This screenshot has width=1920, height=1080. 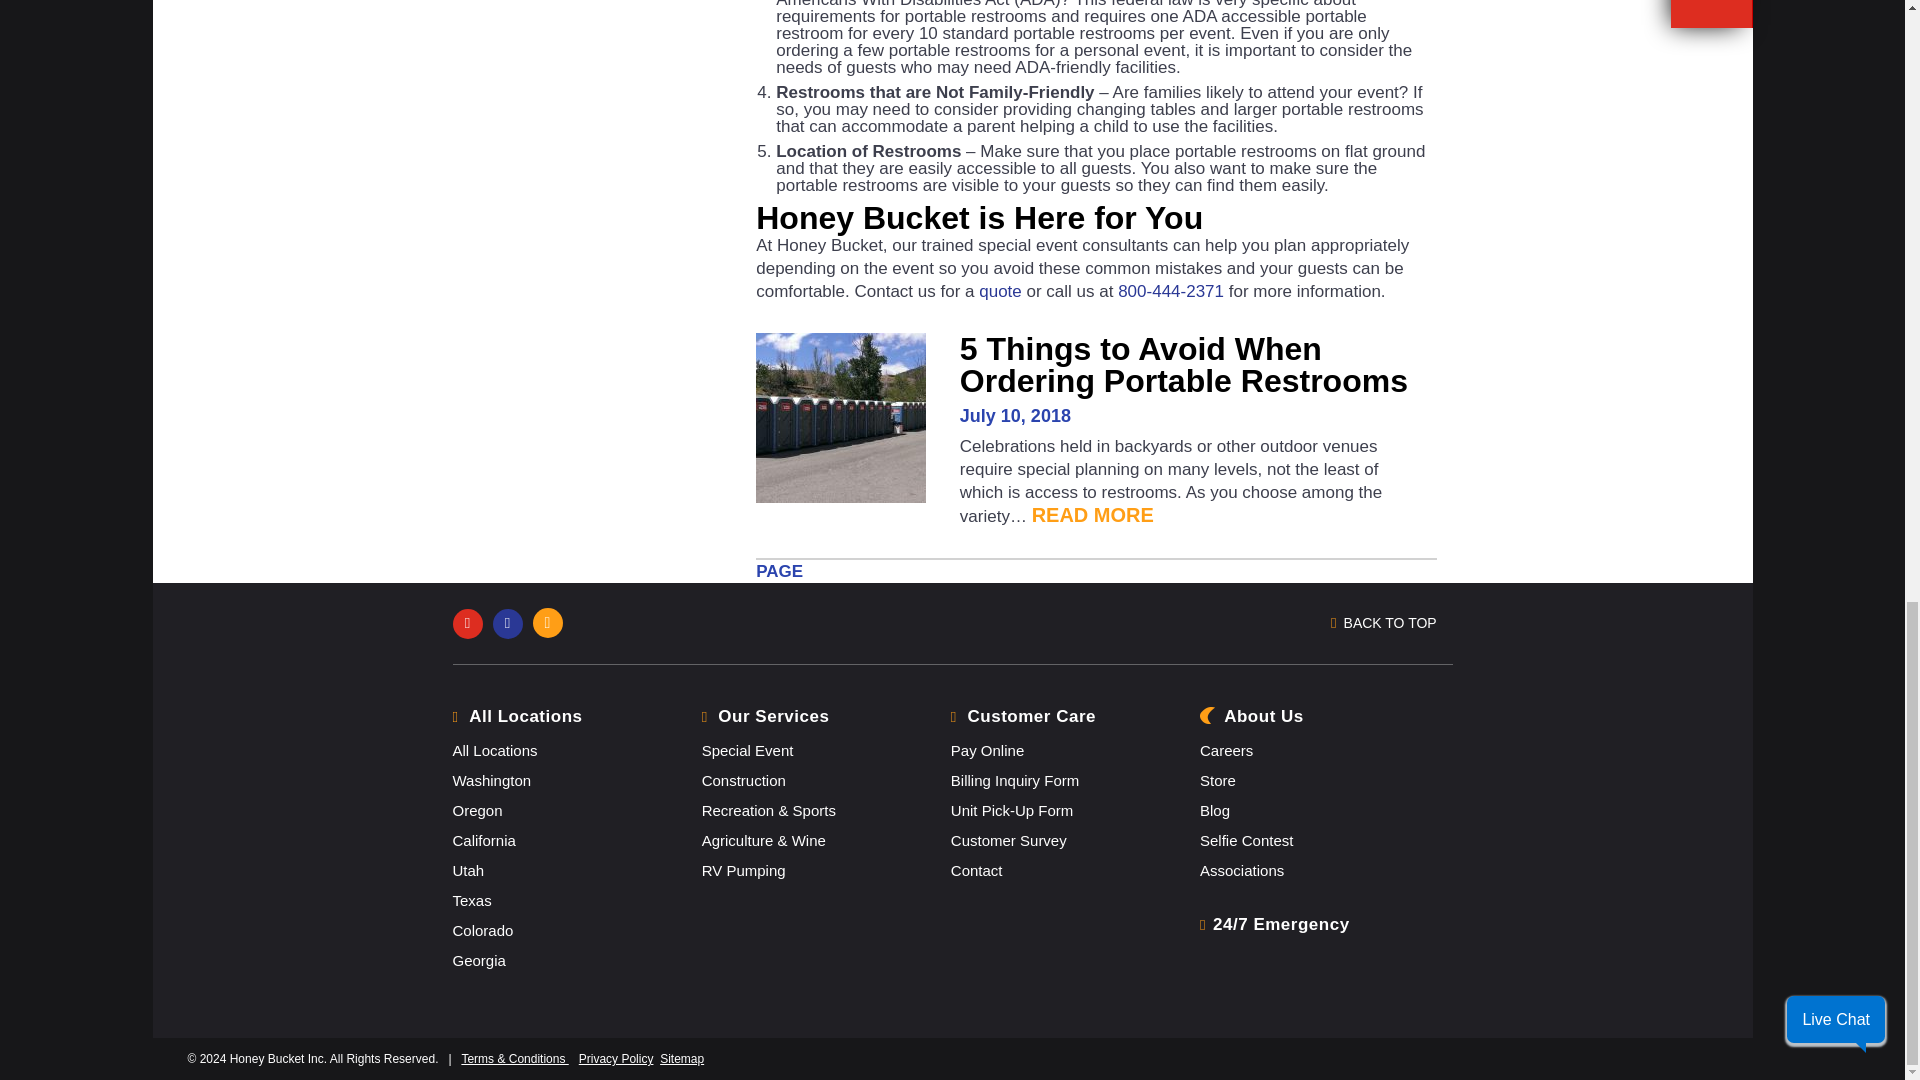 What do you see at coordinates (1191, 624) in the screenshot?
I see `BACK TO TOP` at bounding box center [1191, 624].